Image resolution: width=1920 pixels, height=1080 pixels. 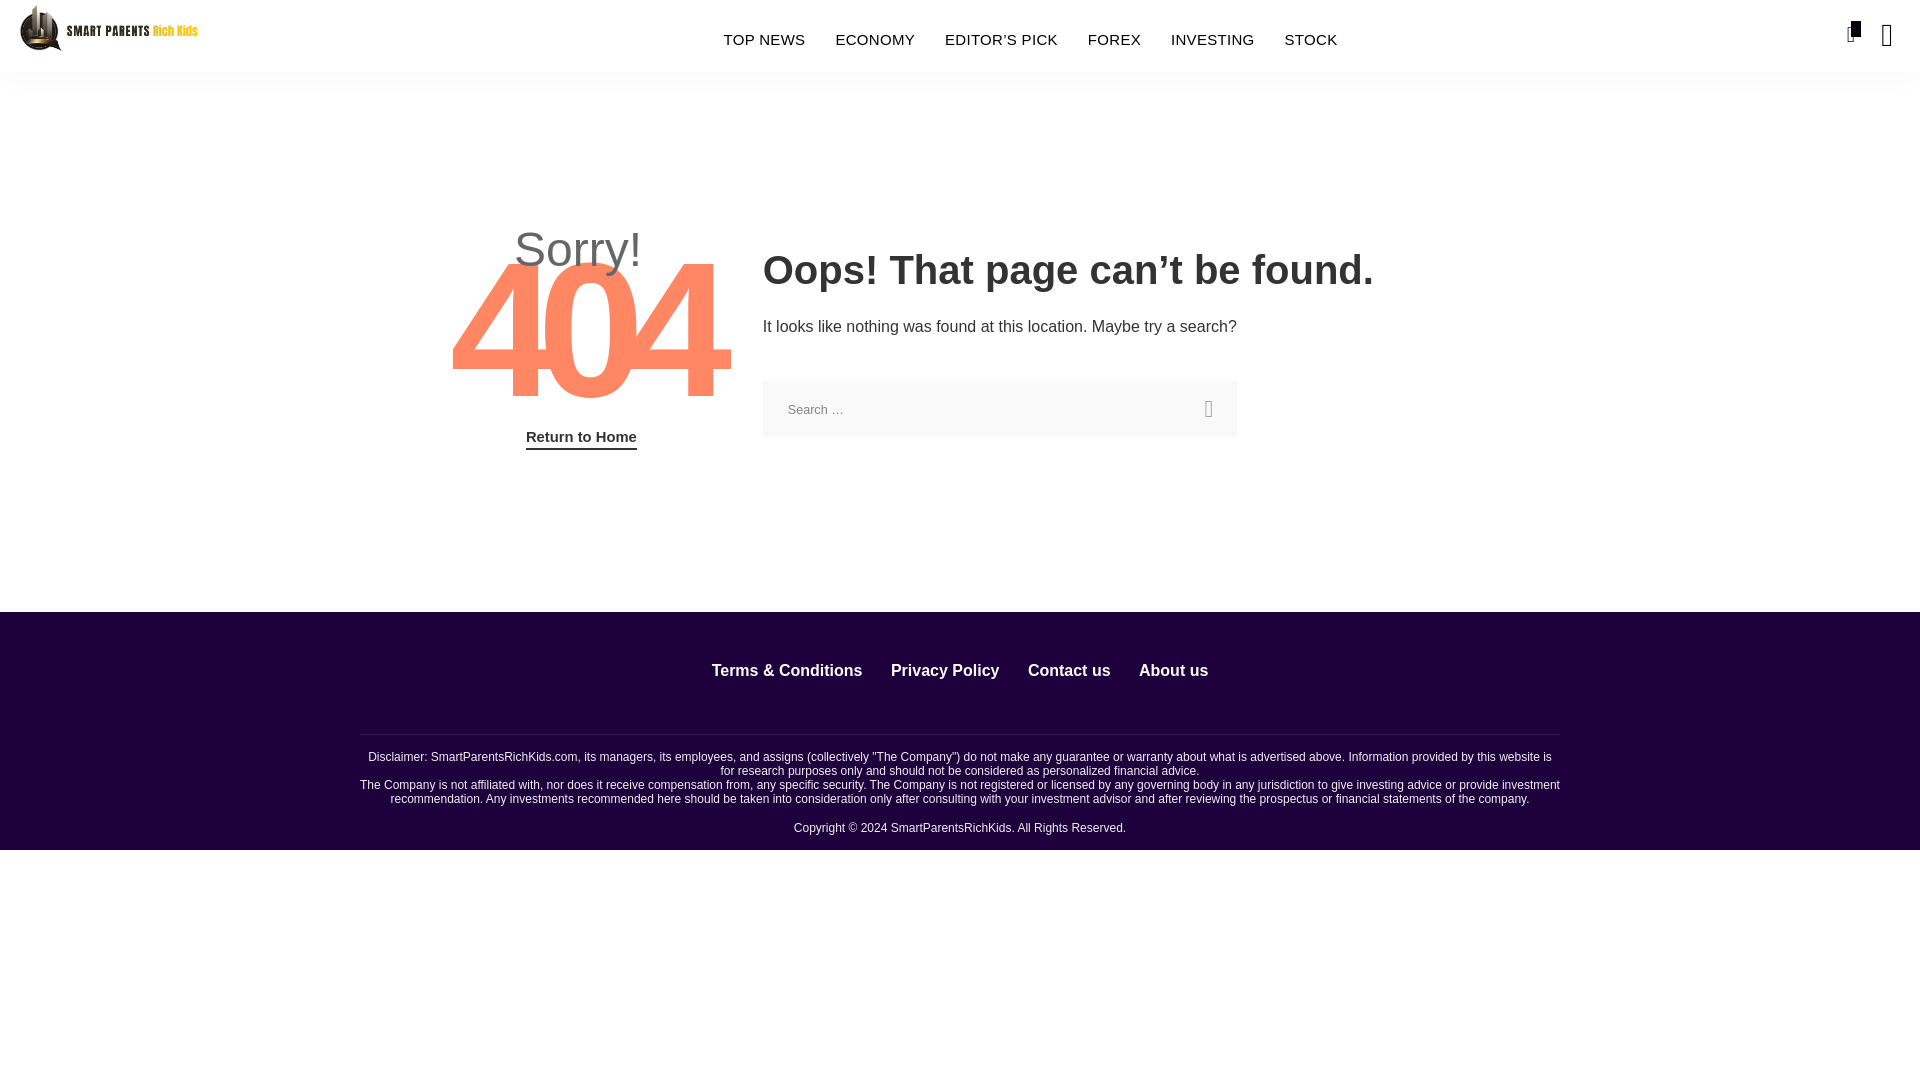 What do you see at coordinates (1212, 40) in the screenshot?
I see `INVESTING` at bounding box center [1212, 40].